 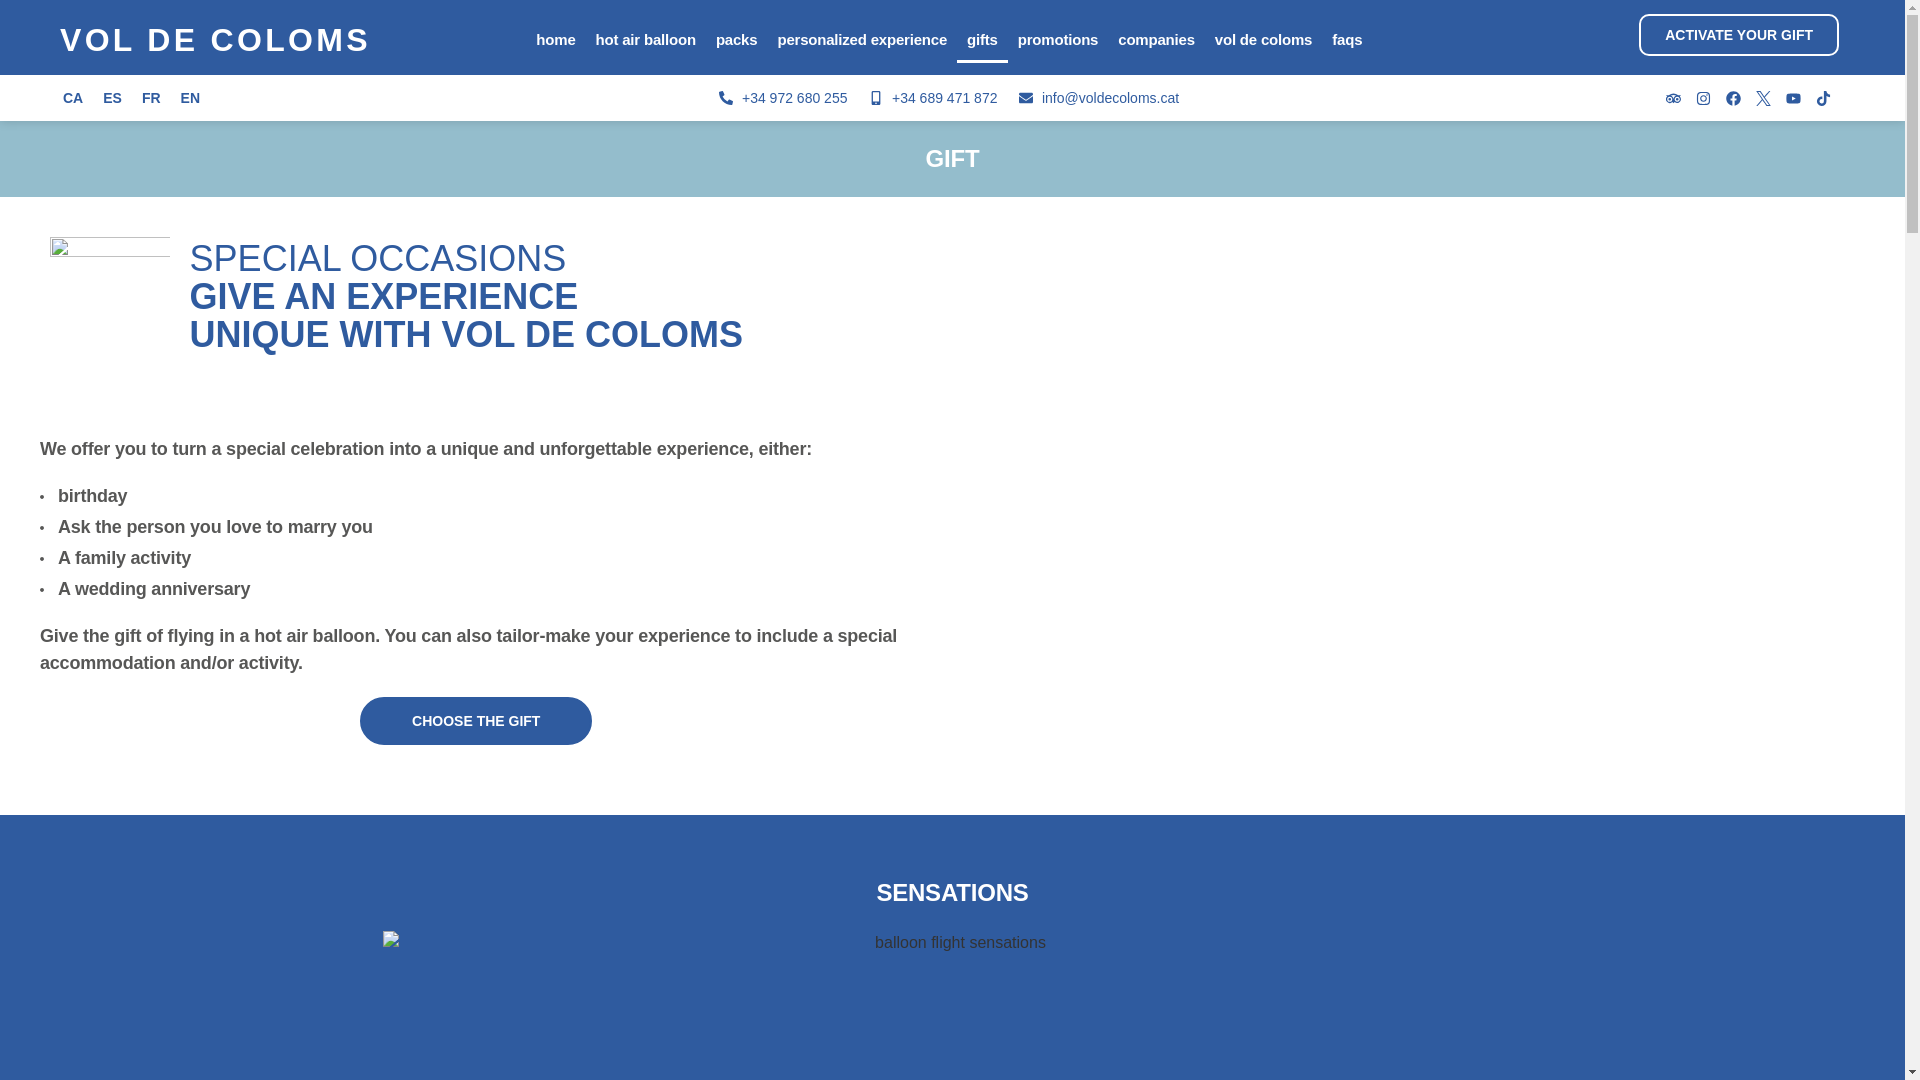 What do you see at coordinates (1058, 40) in the screenshot?
I see `promotions` at bounding box center [1058, 40].